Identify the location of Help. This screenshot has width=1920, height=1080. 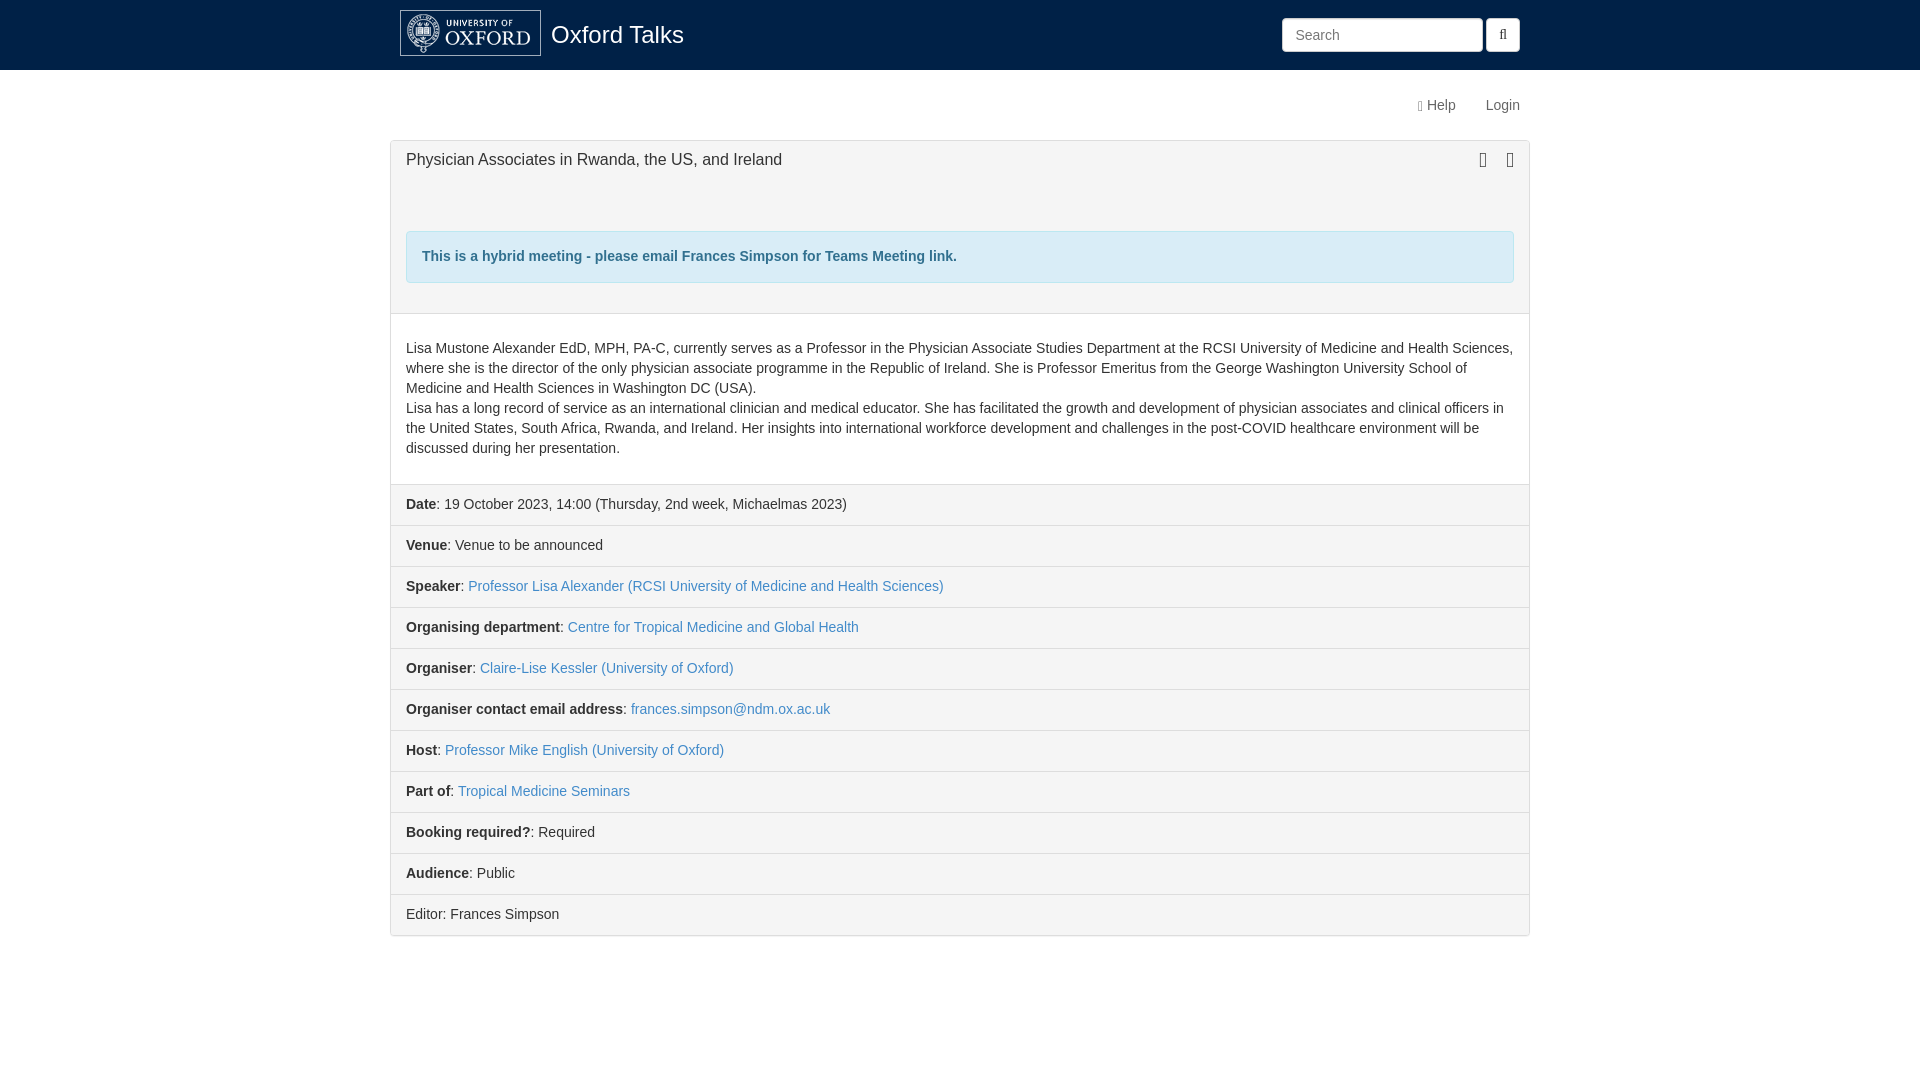
(1436, 104).